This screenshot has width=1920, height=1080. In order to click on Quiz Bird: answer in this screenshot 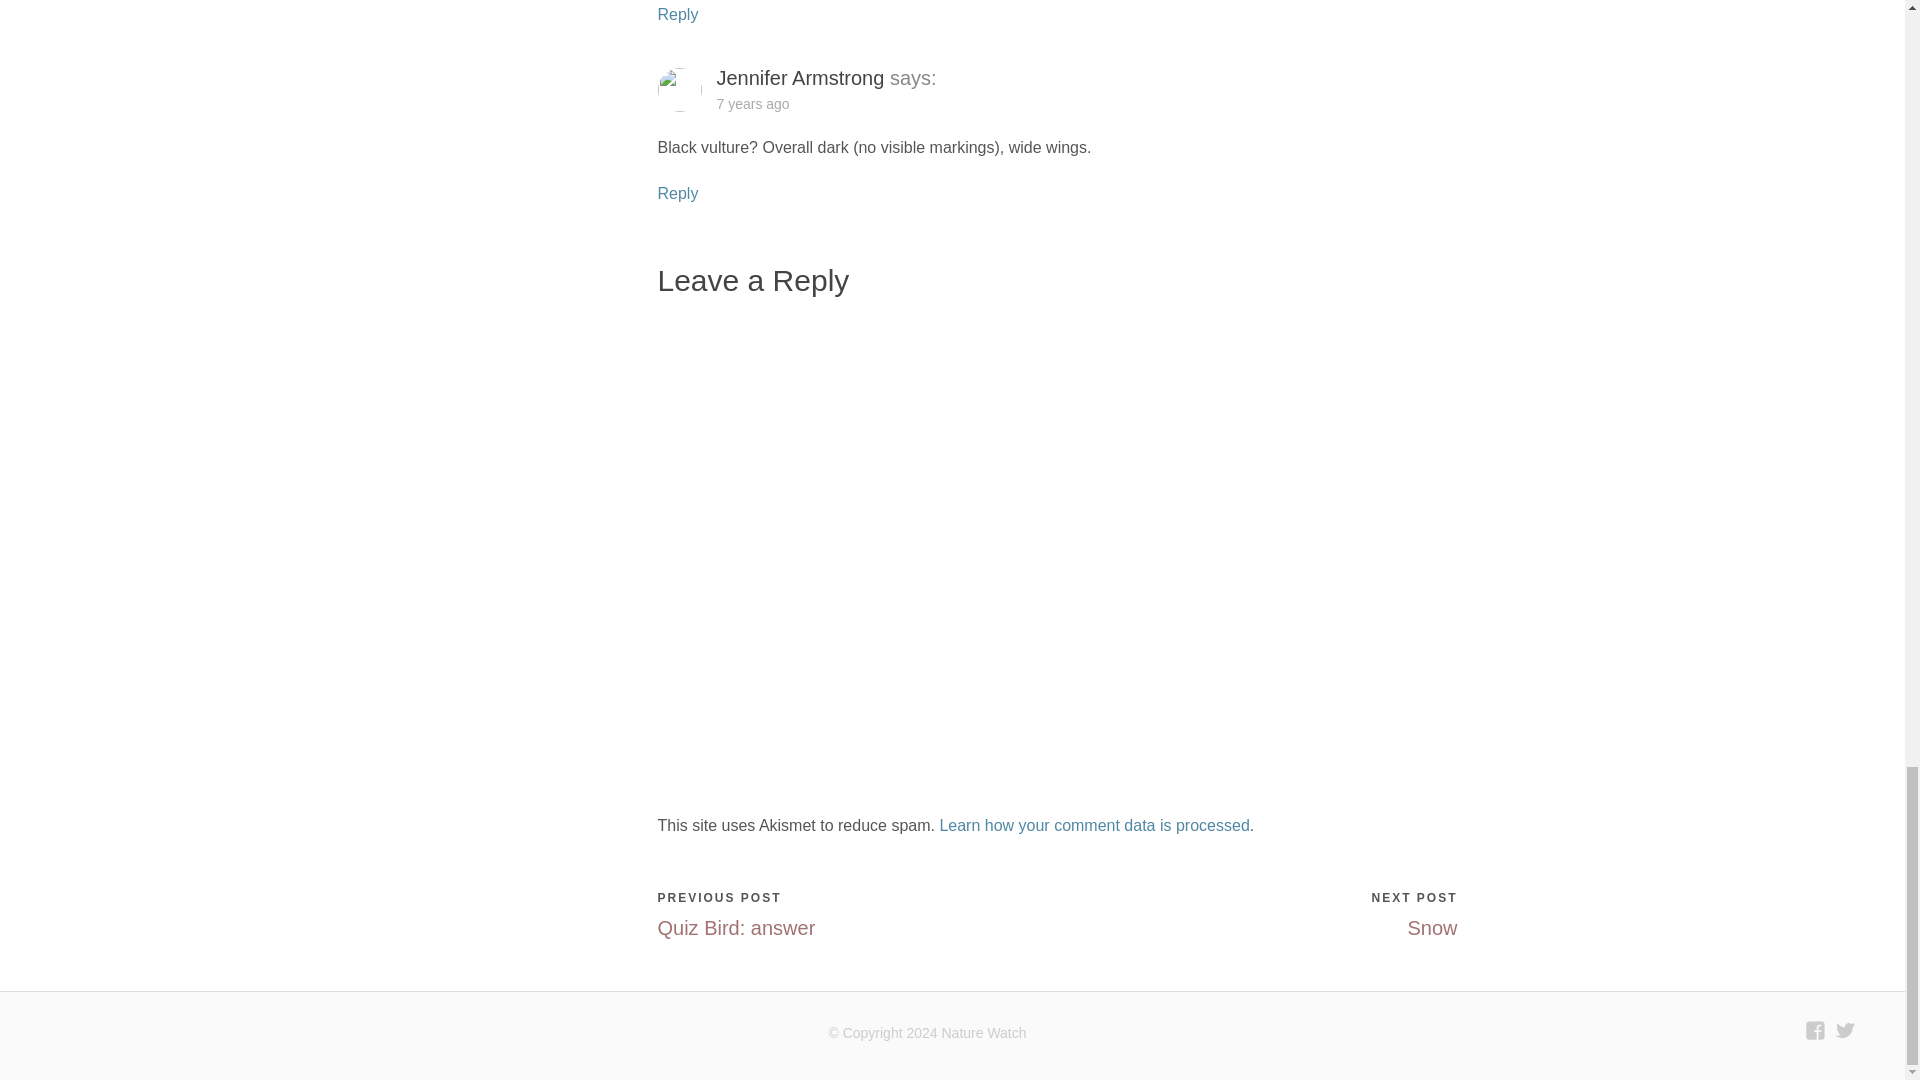, I will do `click(737, 927)`.